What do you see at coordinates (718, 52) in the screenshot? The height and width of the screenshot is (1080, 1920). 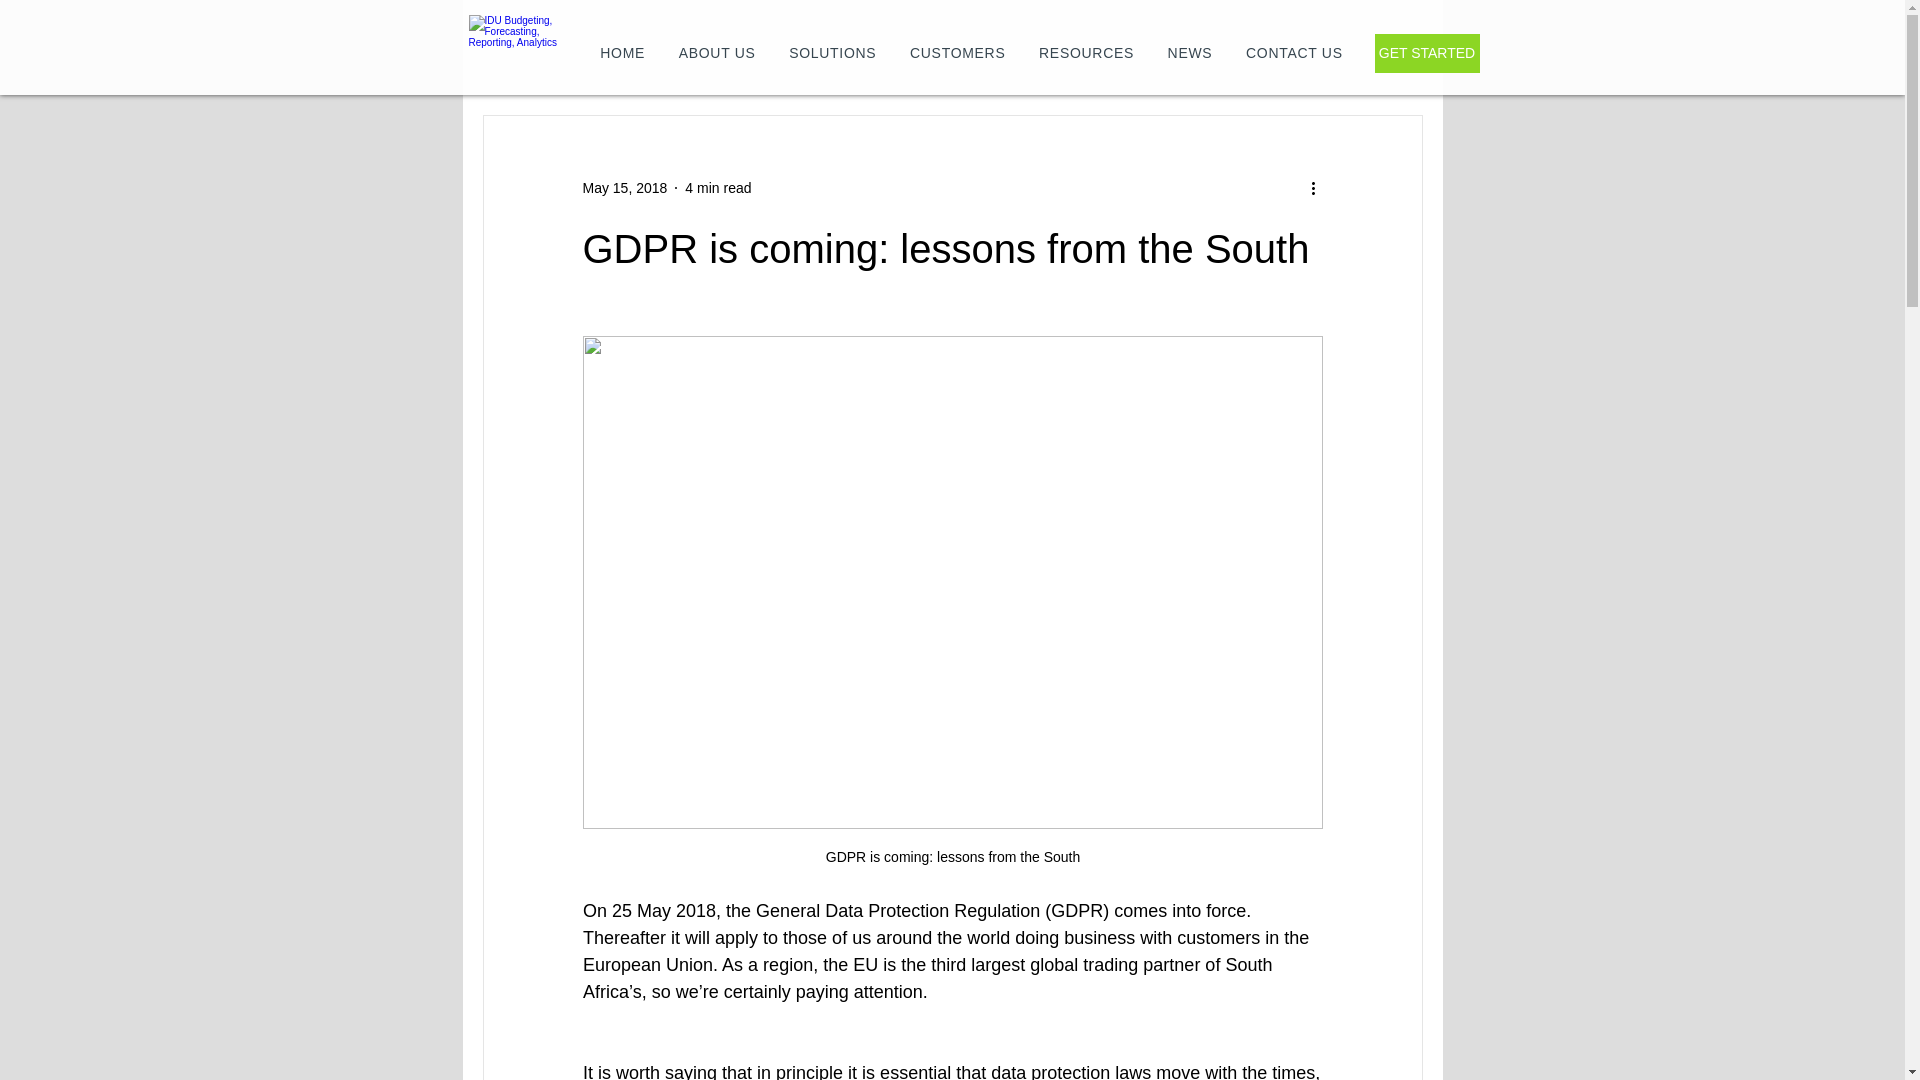 I see `ABOUT US` at bounding box center [718, 52].